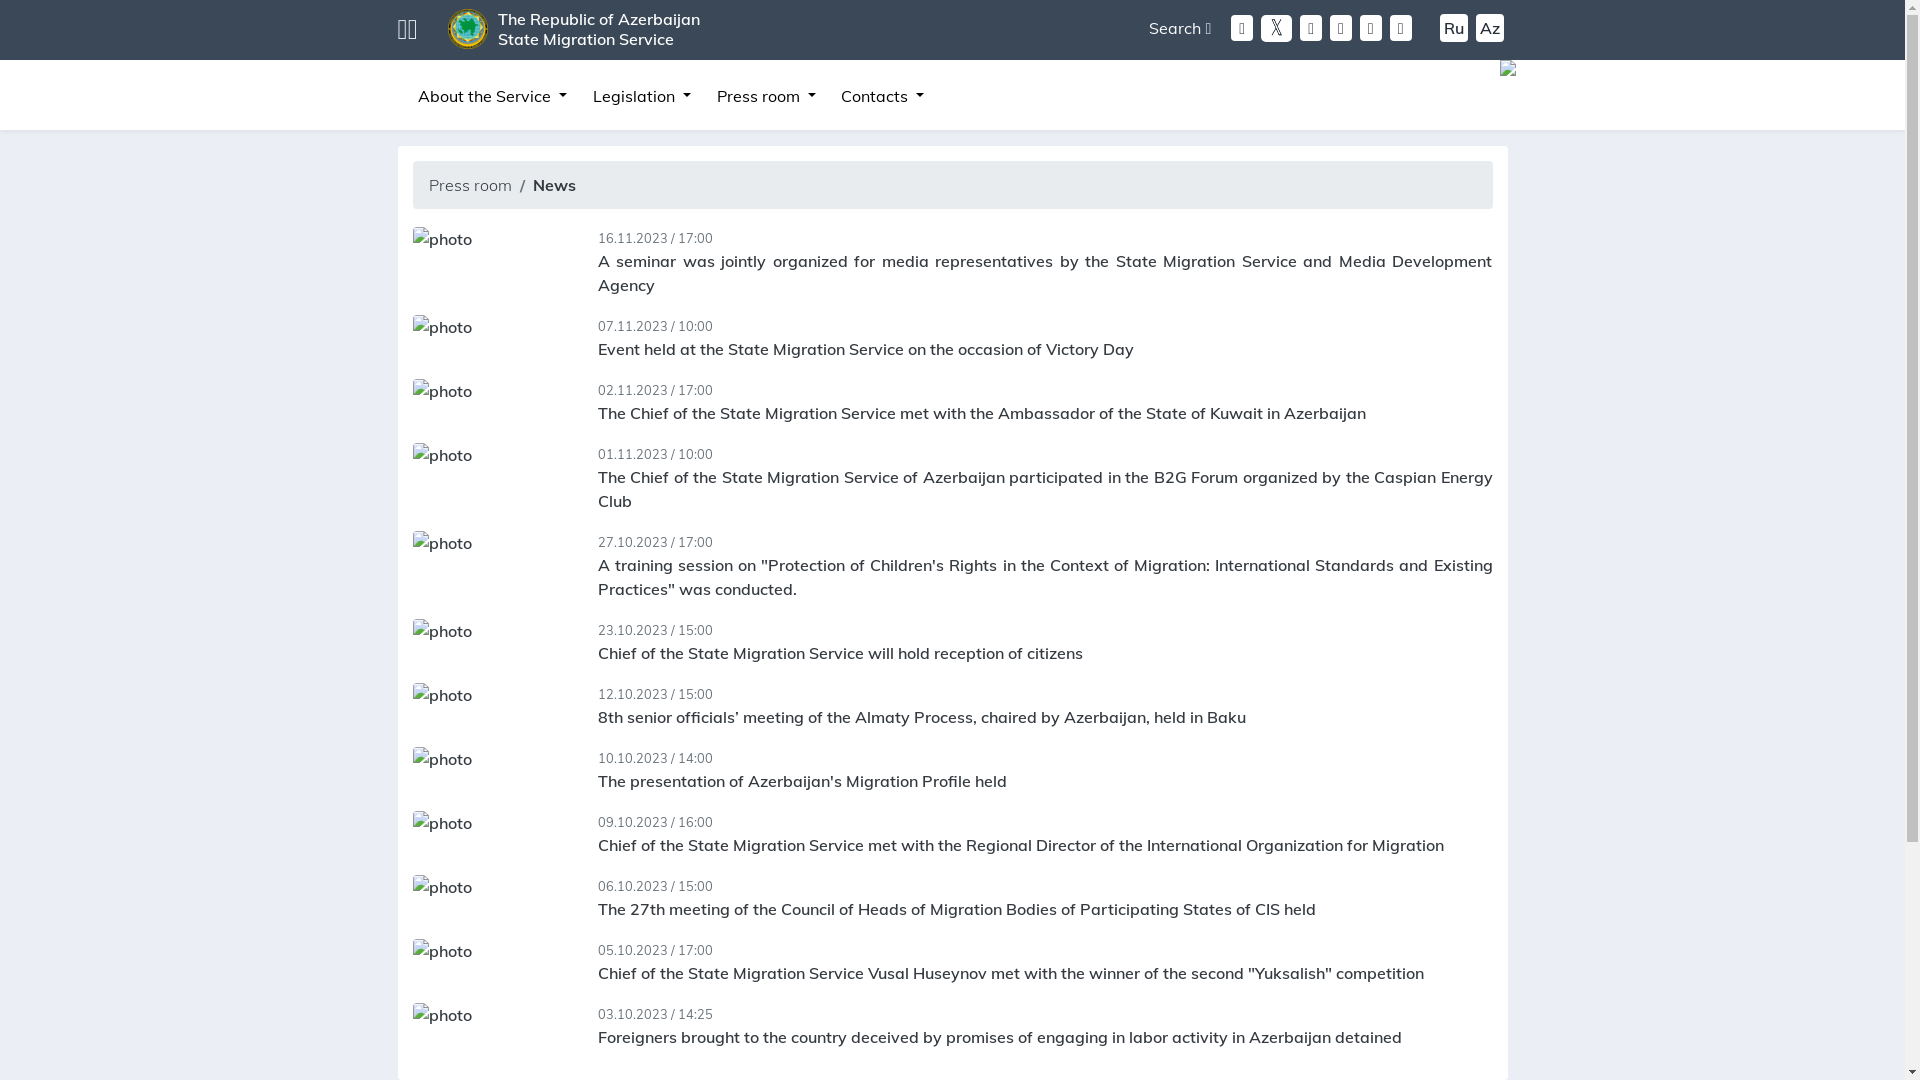 The height and width of the screenshot is (1080, 1920). I want to click on Contacts, so click(884, 96).